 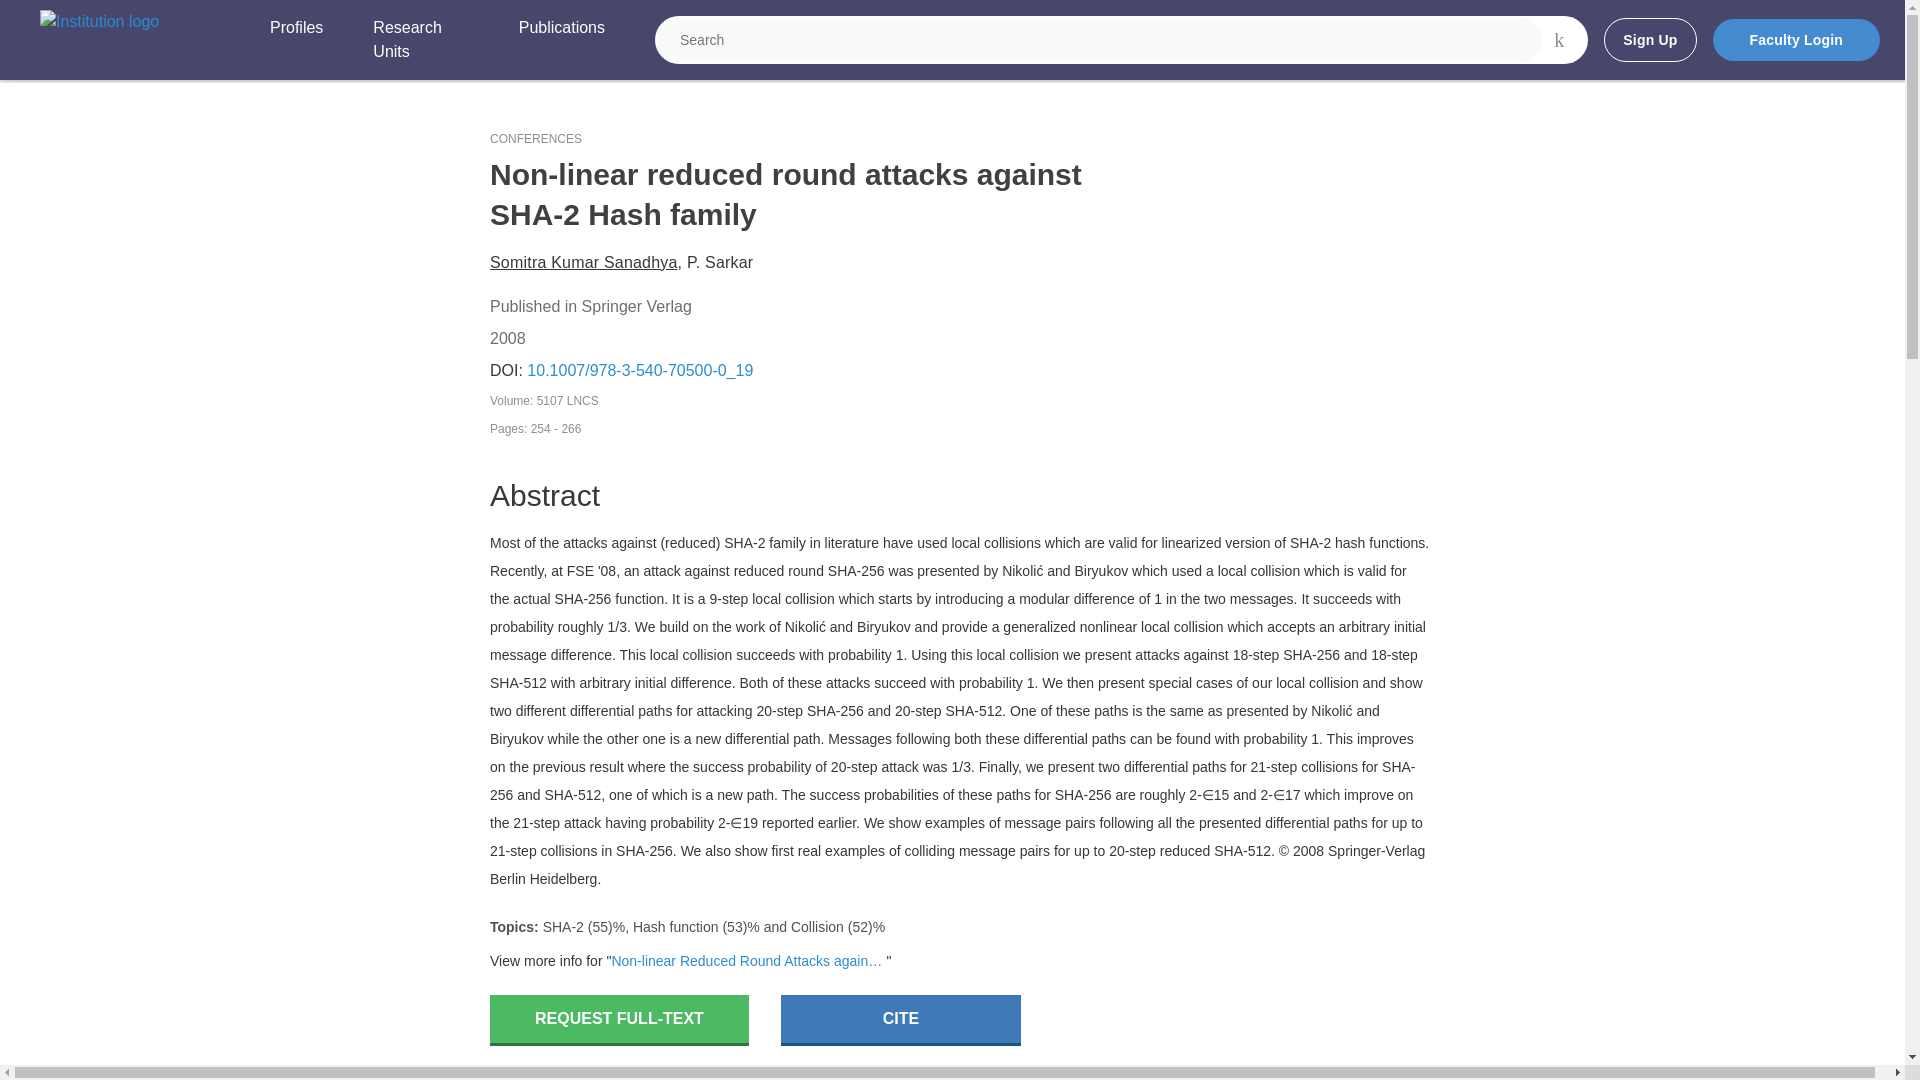 I want to click on Collision, so click(x=818, y=927).